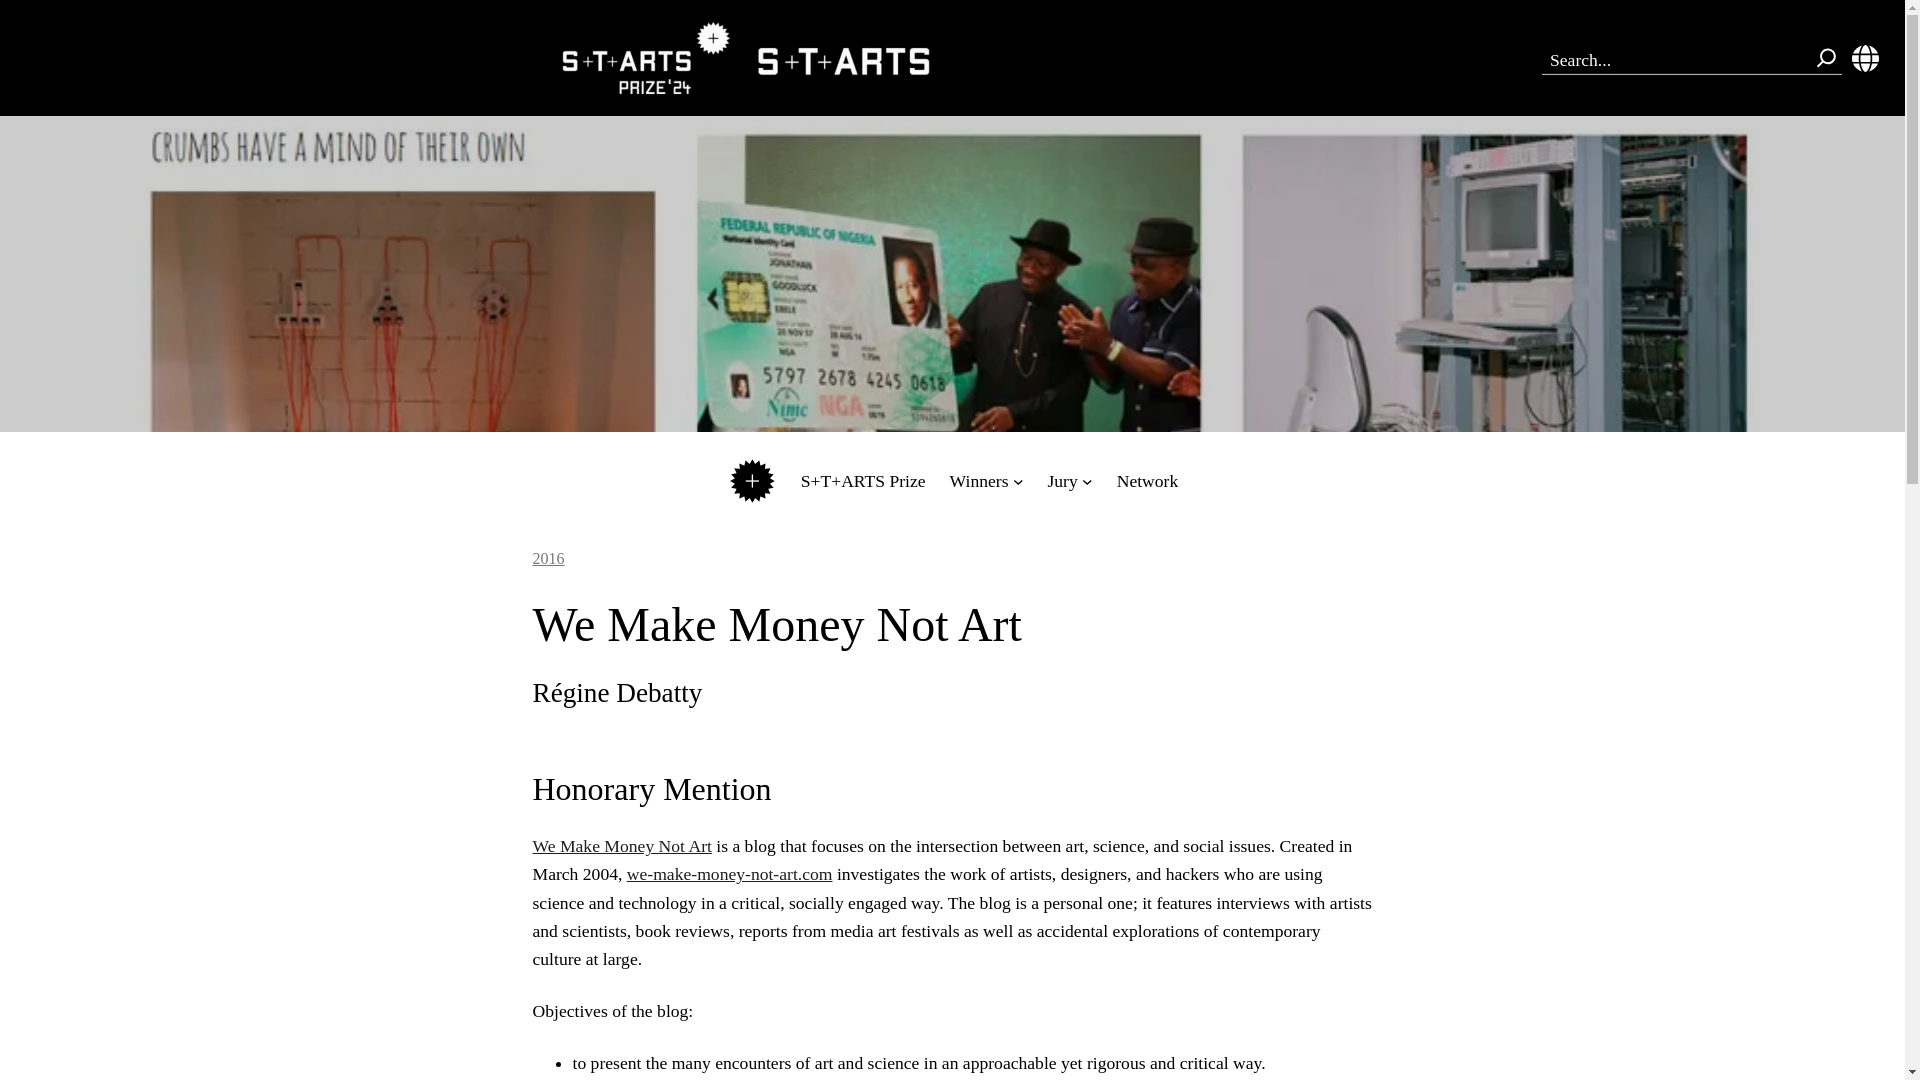 The width and height of the screenshot is (1920, 1080). I want to click on Jury, so click(1062, 480).